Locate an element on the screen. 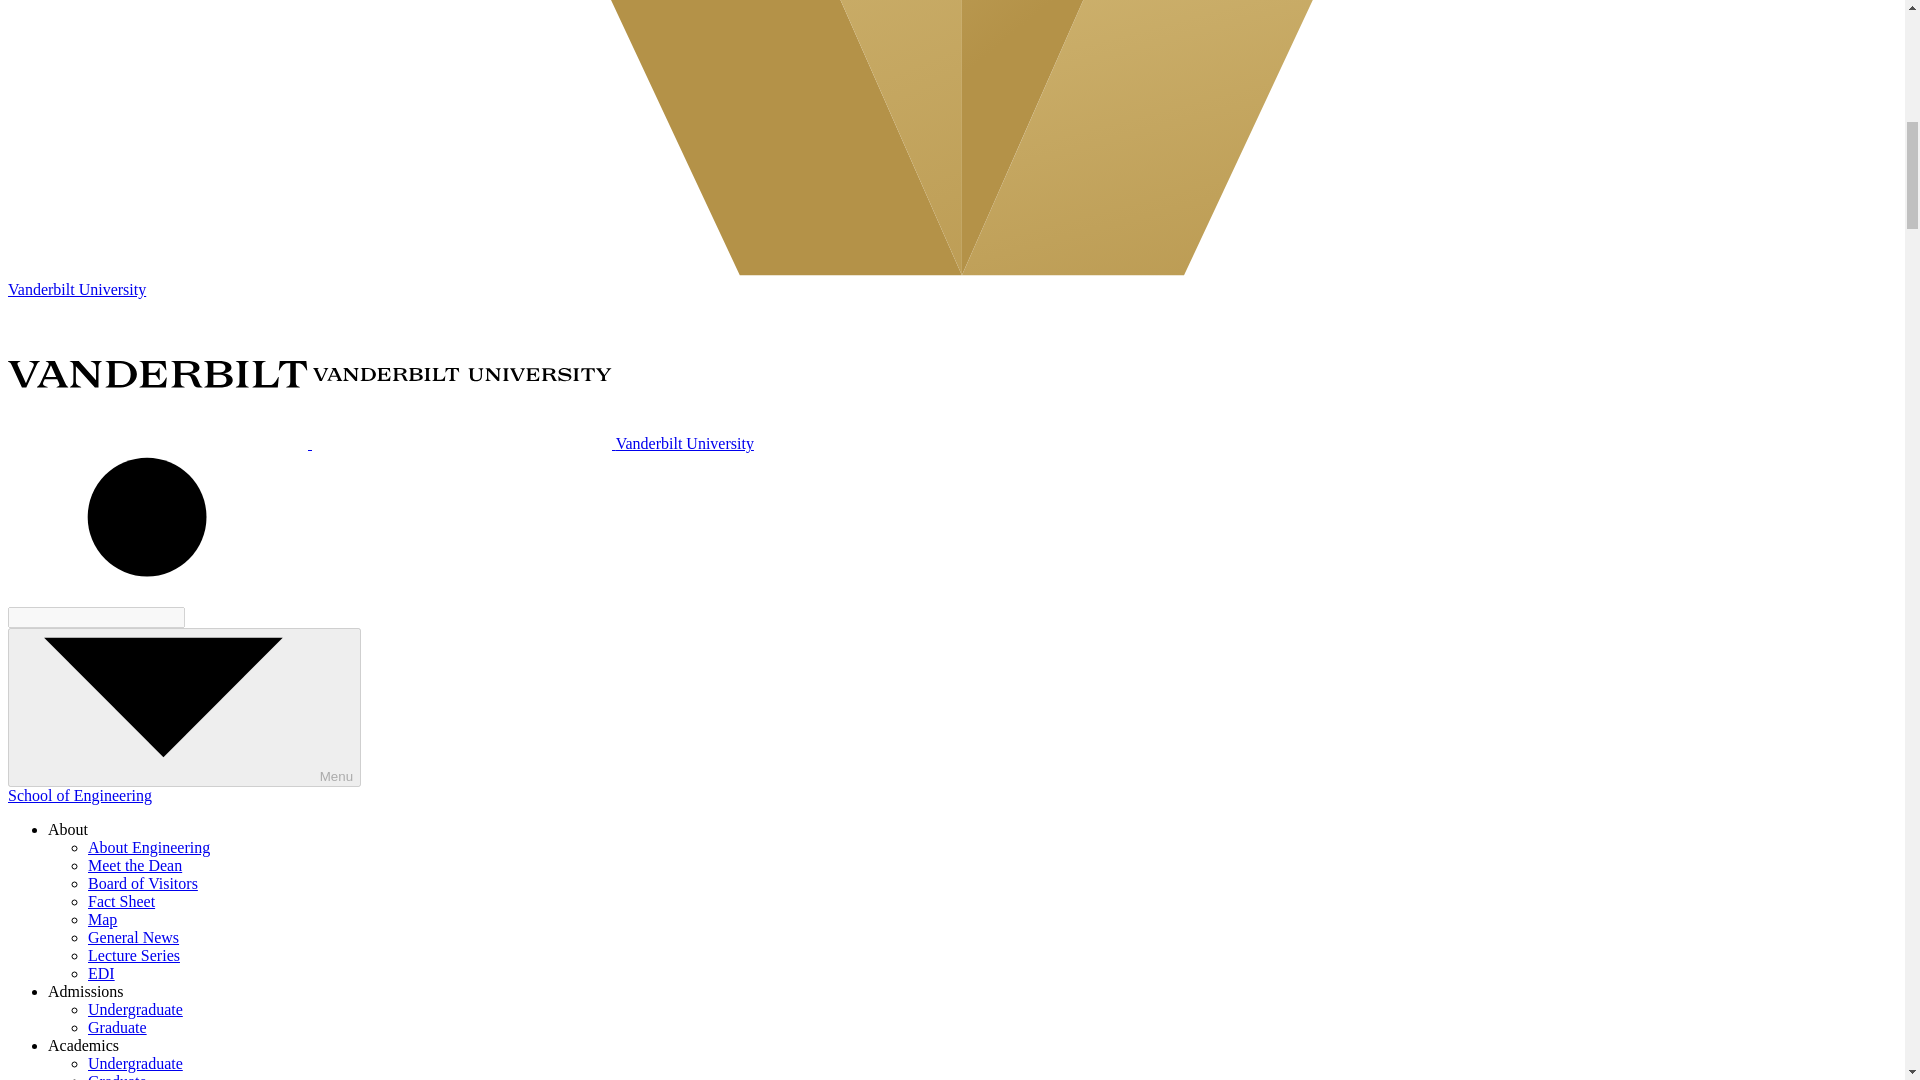 This screenshot has height=1080, width=1920. Fact Sheet is located at coordinates (122, 902).